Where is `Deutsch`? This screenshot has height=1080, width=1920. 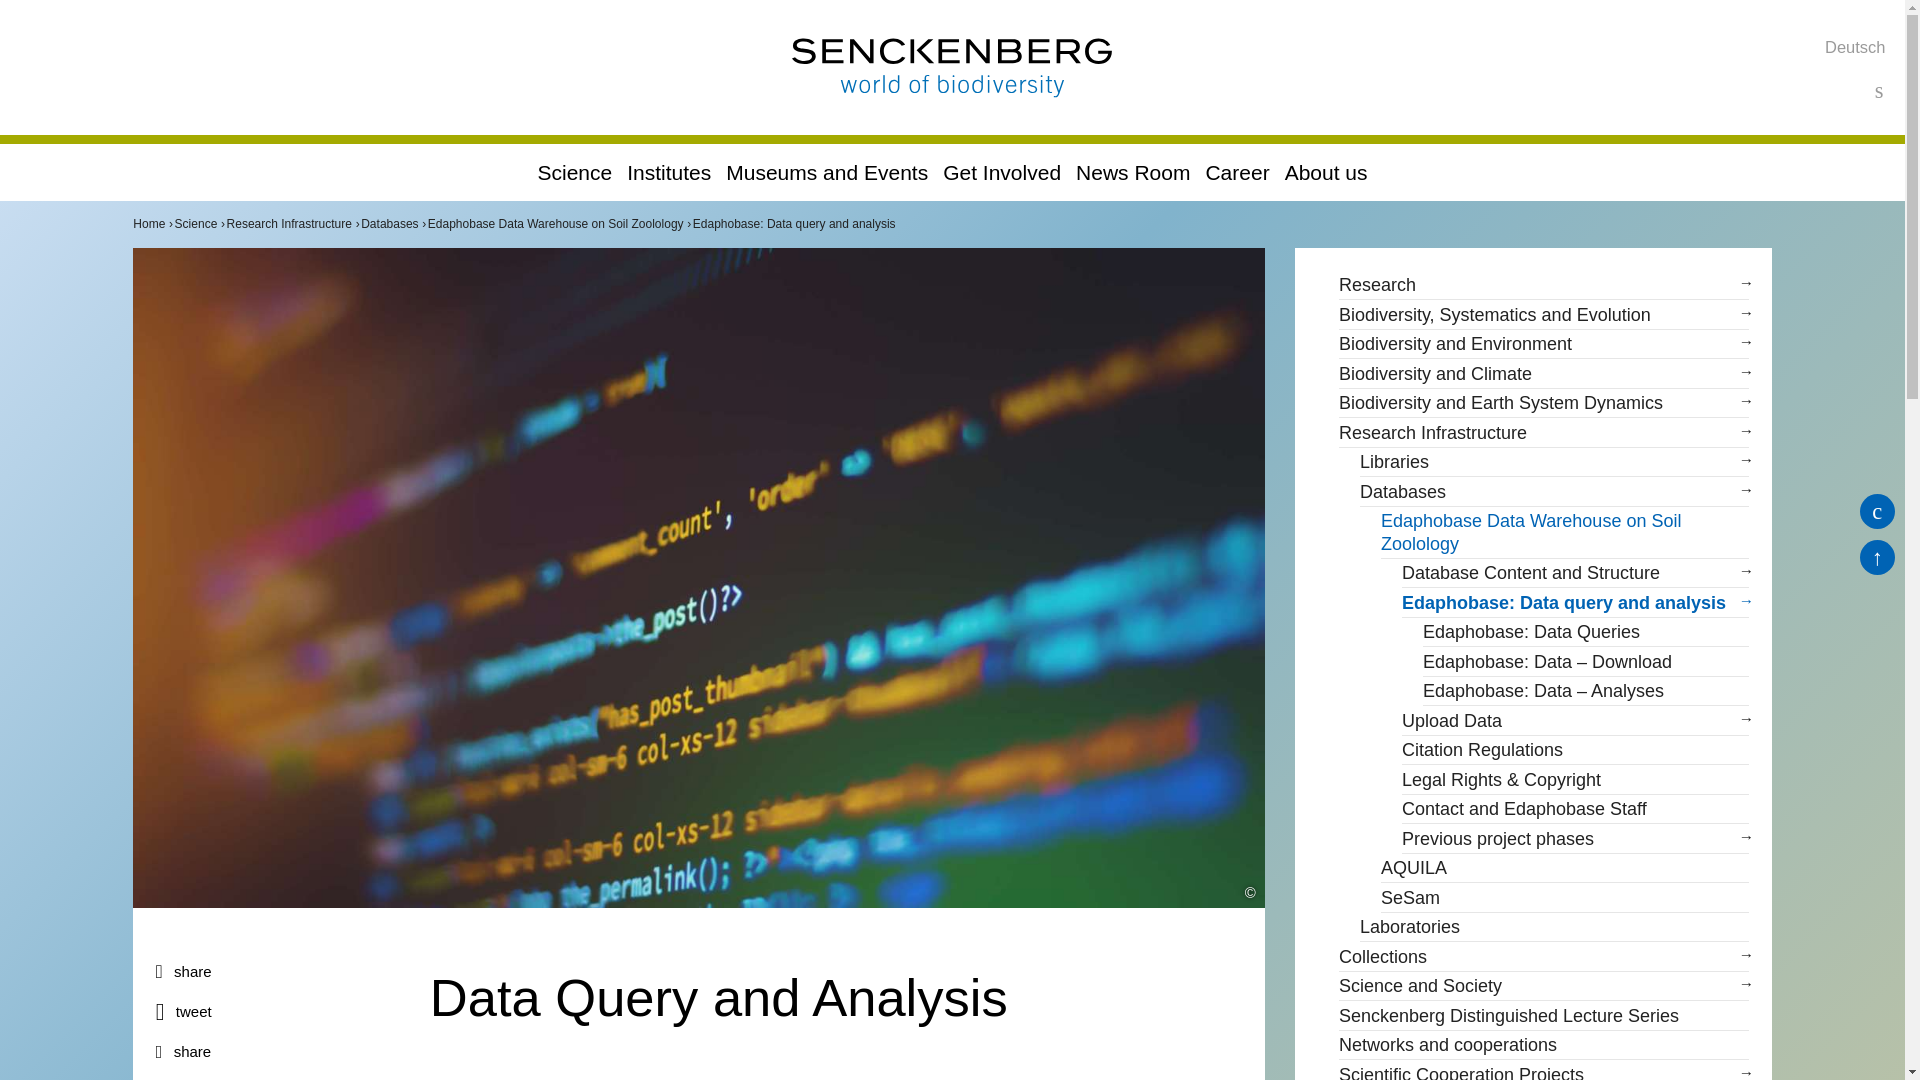
Deutsch is located at coordinates (1855, 46).